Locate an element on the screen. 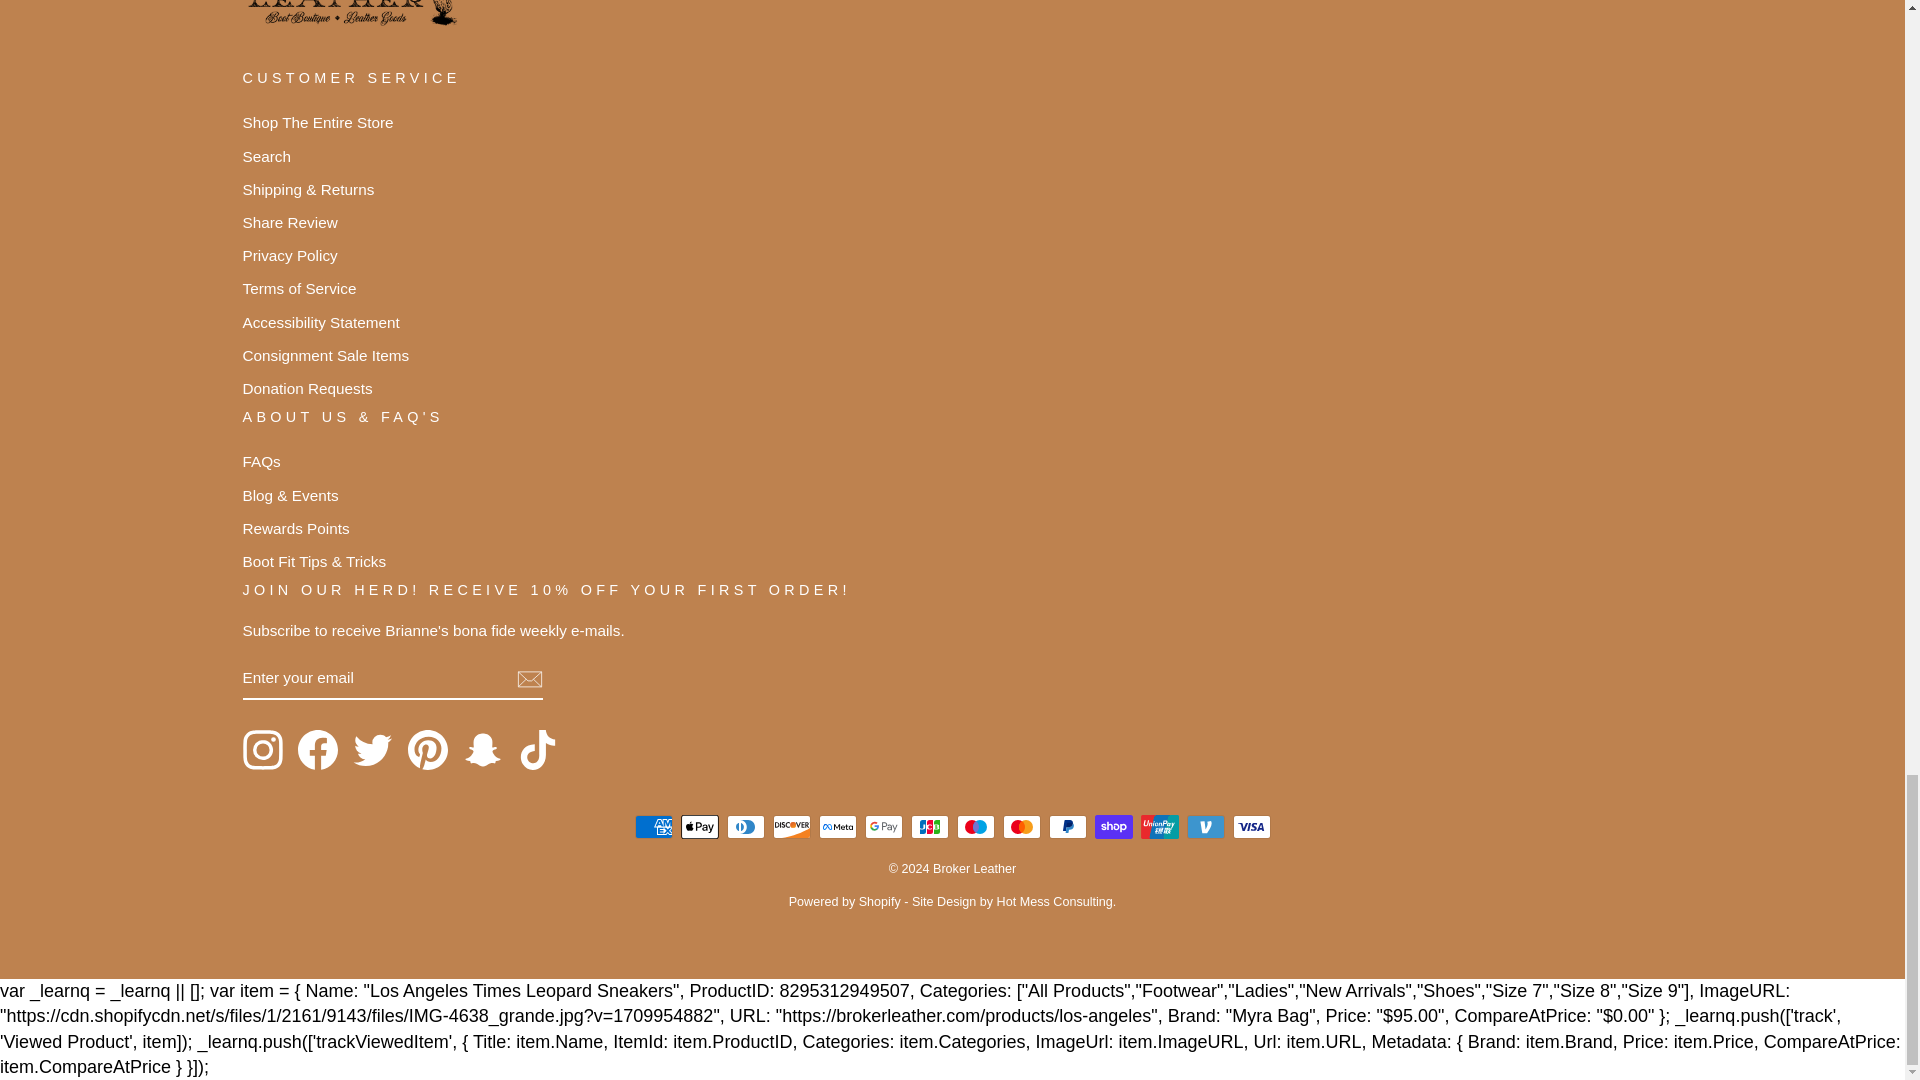 The image size is (1920, 1080). Broker Leather on TikTok is located at coordinates (538, 750).